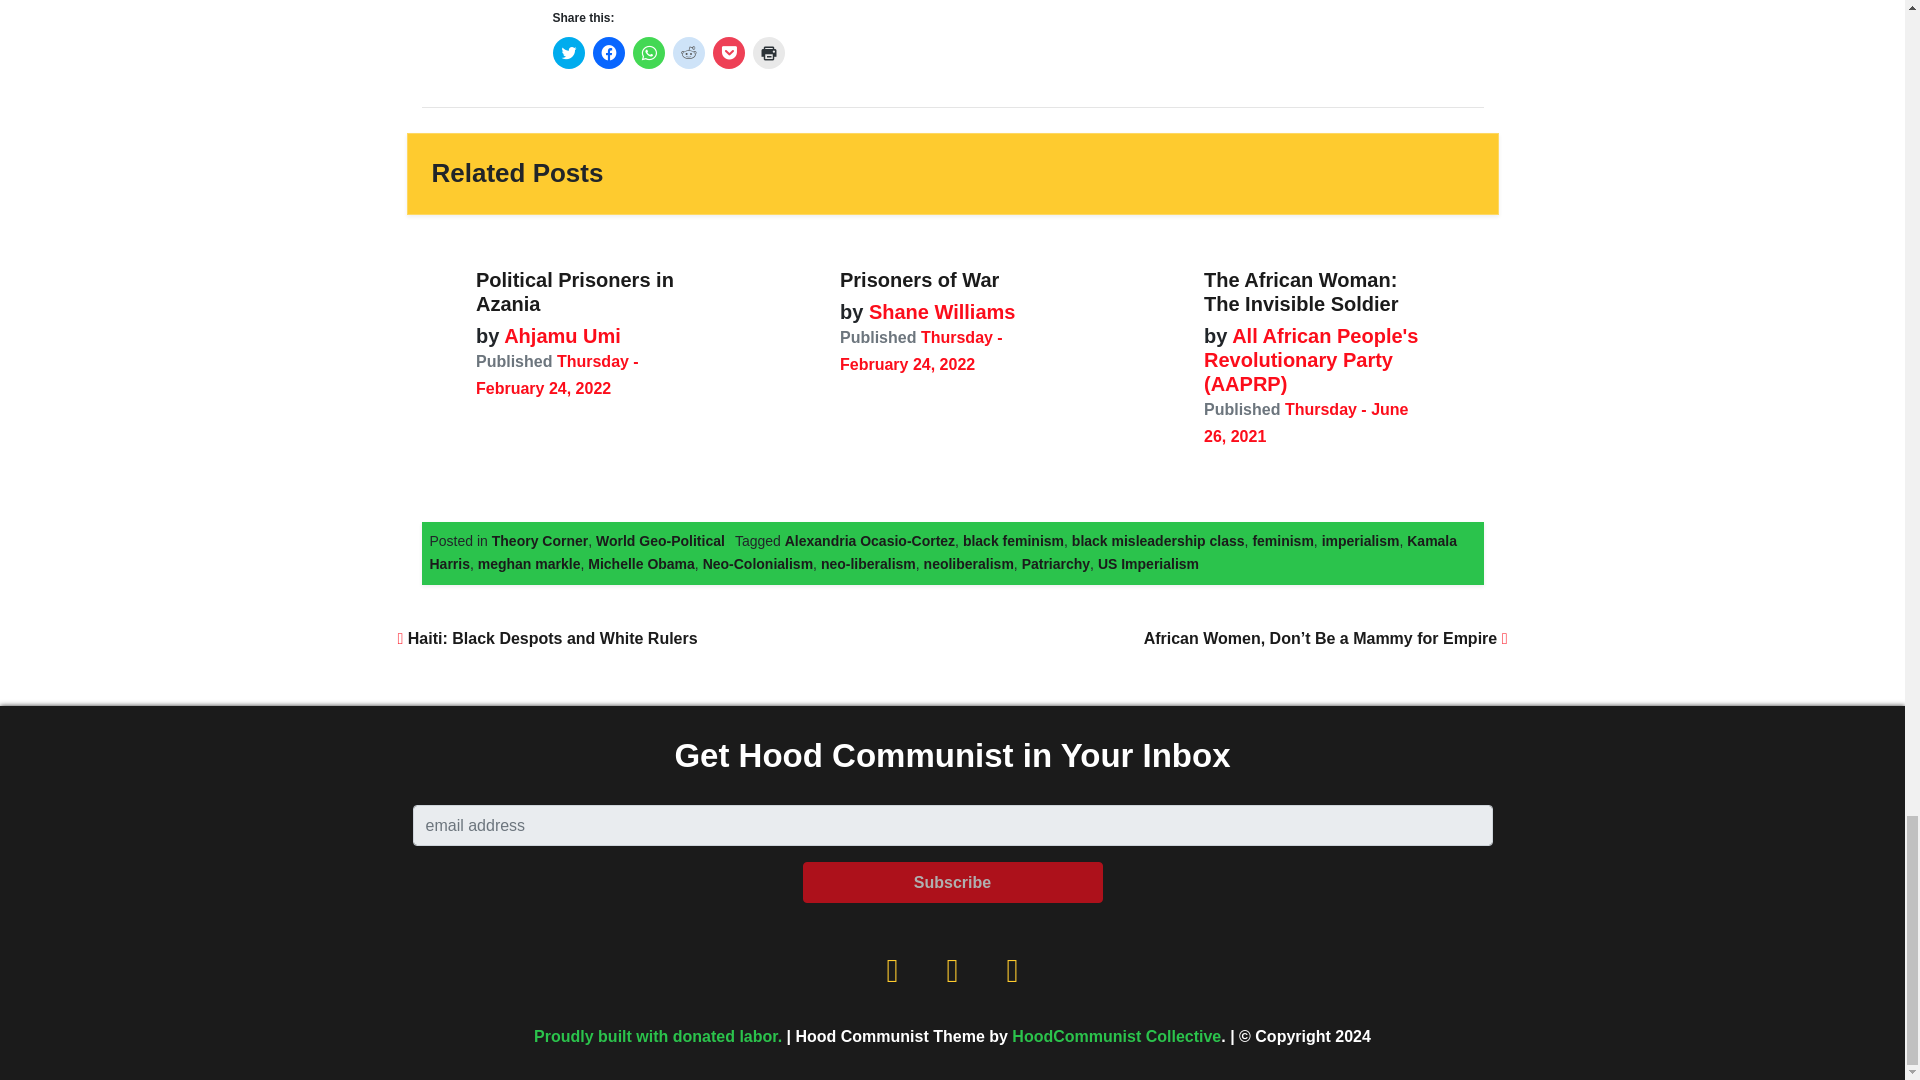 The image size is (1920, 1080). I want to click on Subscribe, so click(952, 882).